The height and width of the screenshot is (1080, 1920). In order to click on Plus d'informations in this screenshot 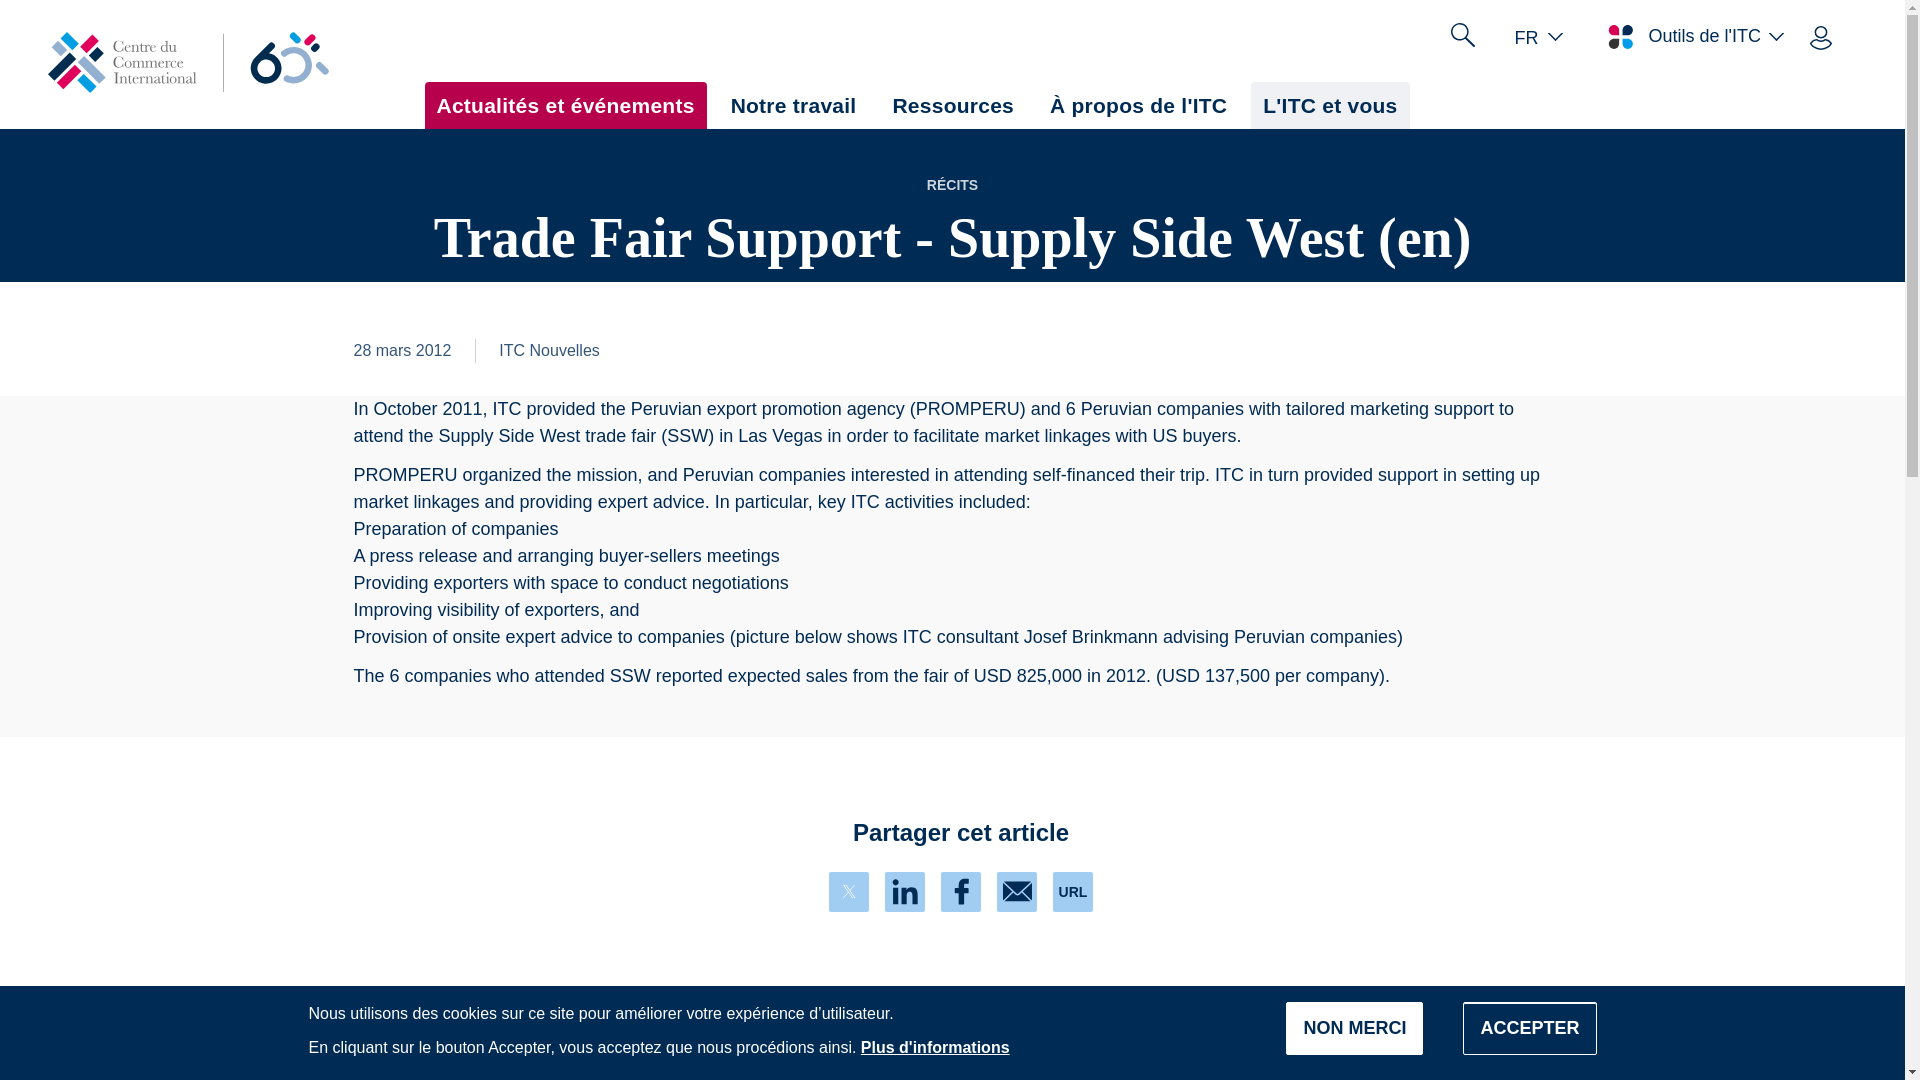, I will do `click(934, 1047)`.